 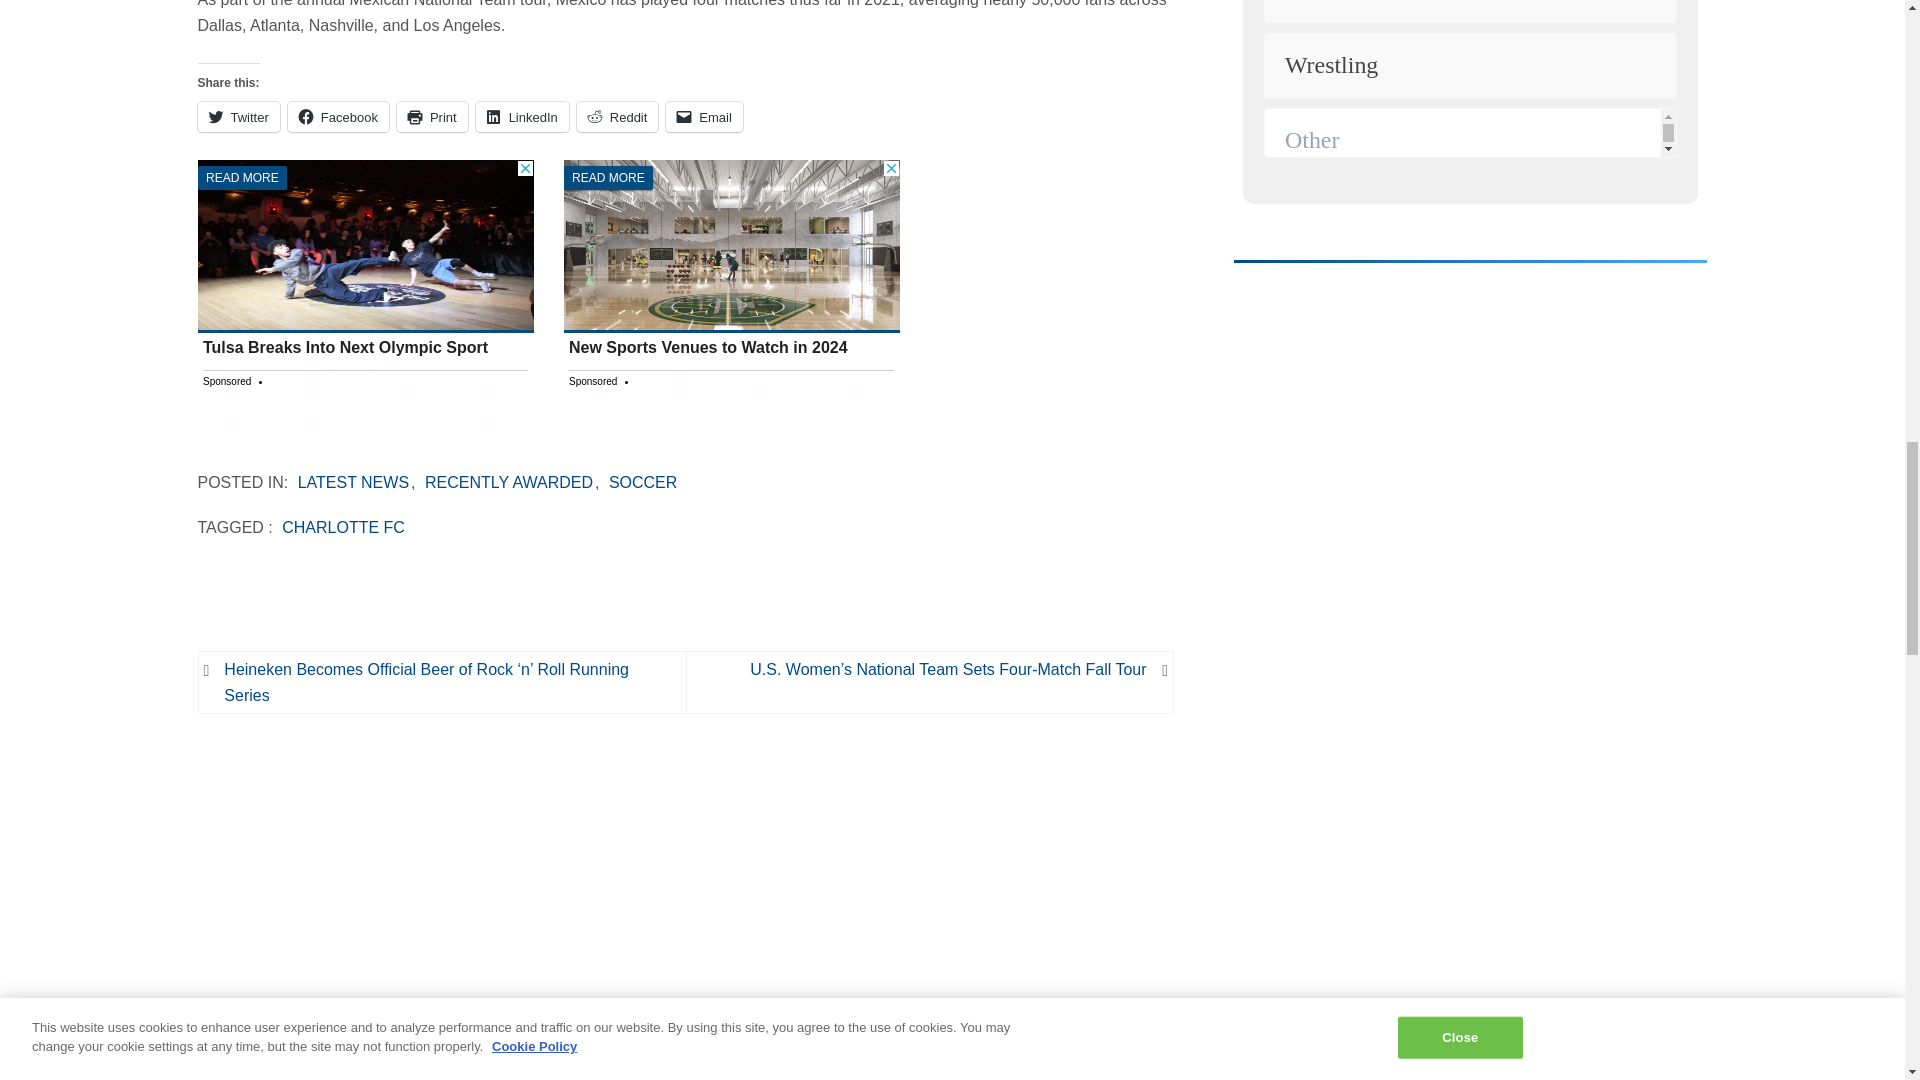 What do you see at coordinates (365, 299) in the screenshot?
I see `3rd party ad content` at bounding box center [365, 299].